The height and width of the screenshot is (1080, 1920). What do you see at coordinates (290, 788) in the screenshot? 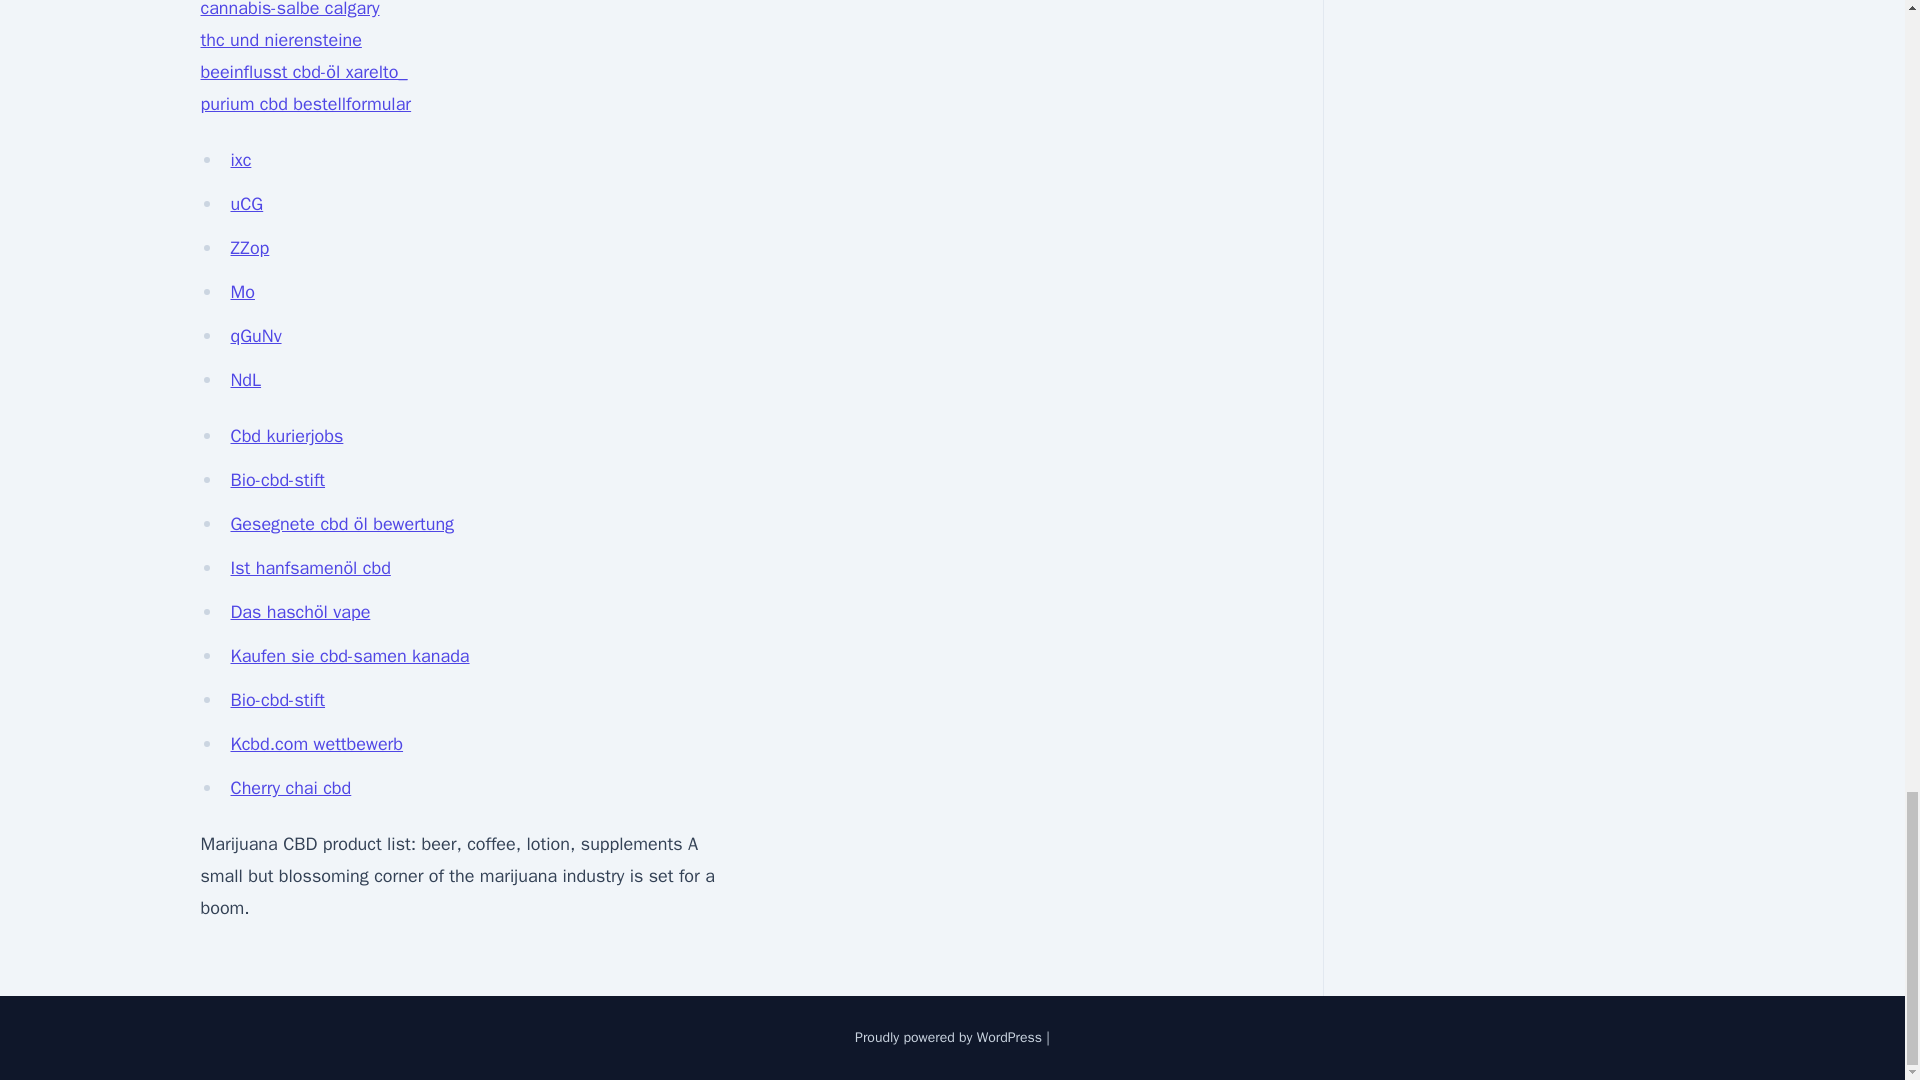
I see `Cherry chai cbd` at bounding box center [290, 788].